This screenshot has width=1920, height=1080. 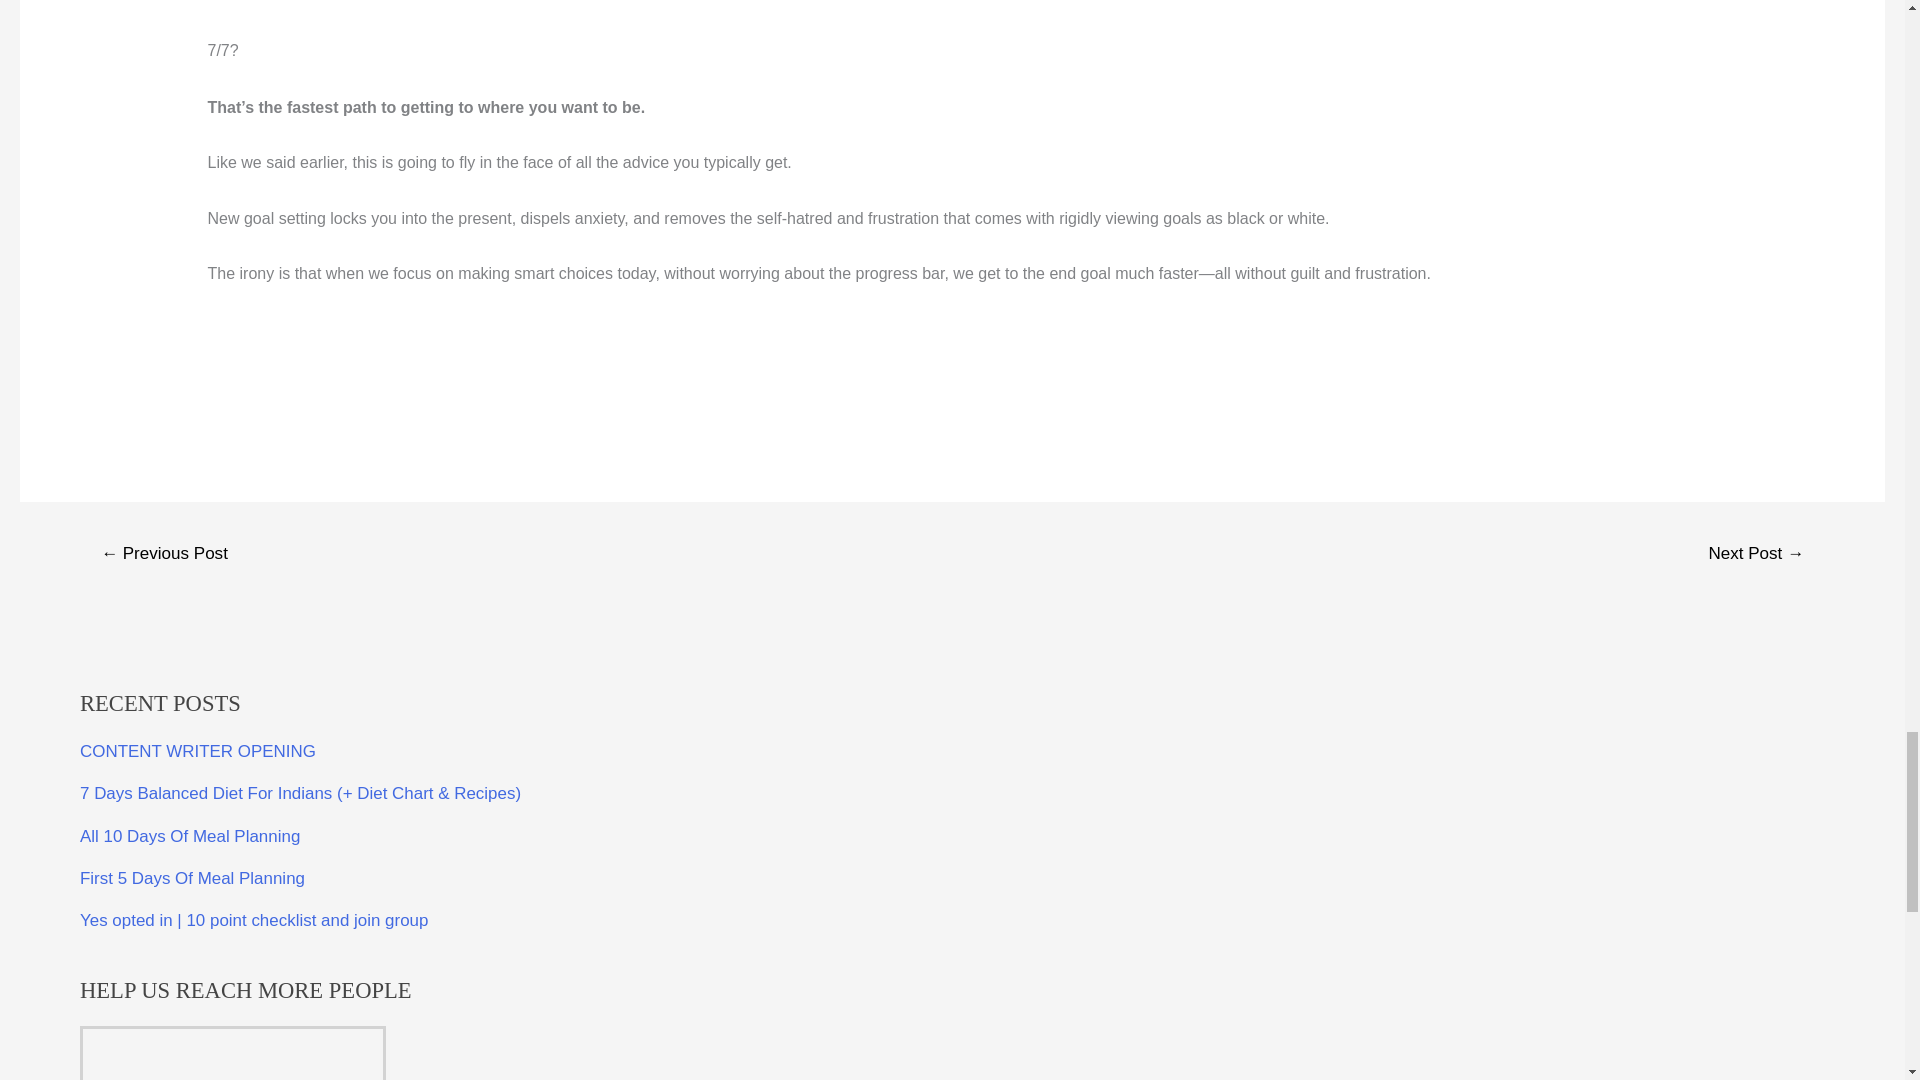 What do you see at coordinates (198, 751) in the screenshot?
I see `CONTENT WRITER OPENING` at bounding box center [198, 751].